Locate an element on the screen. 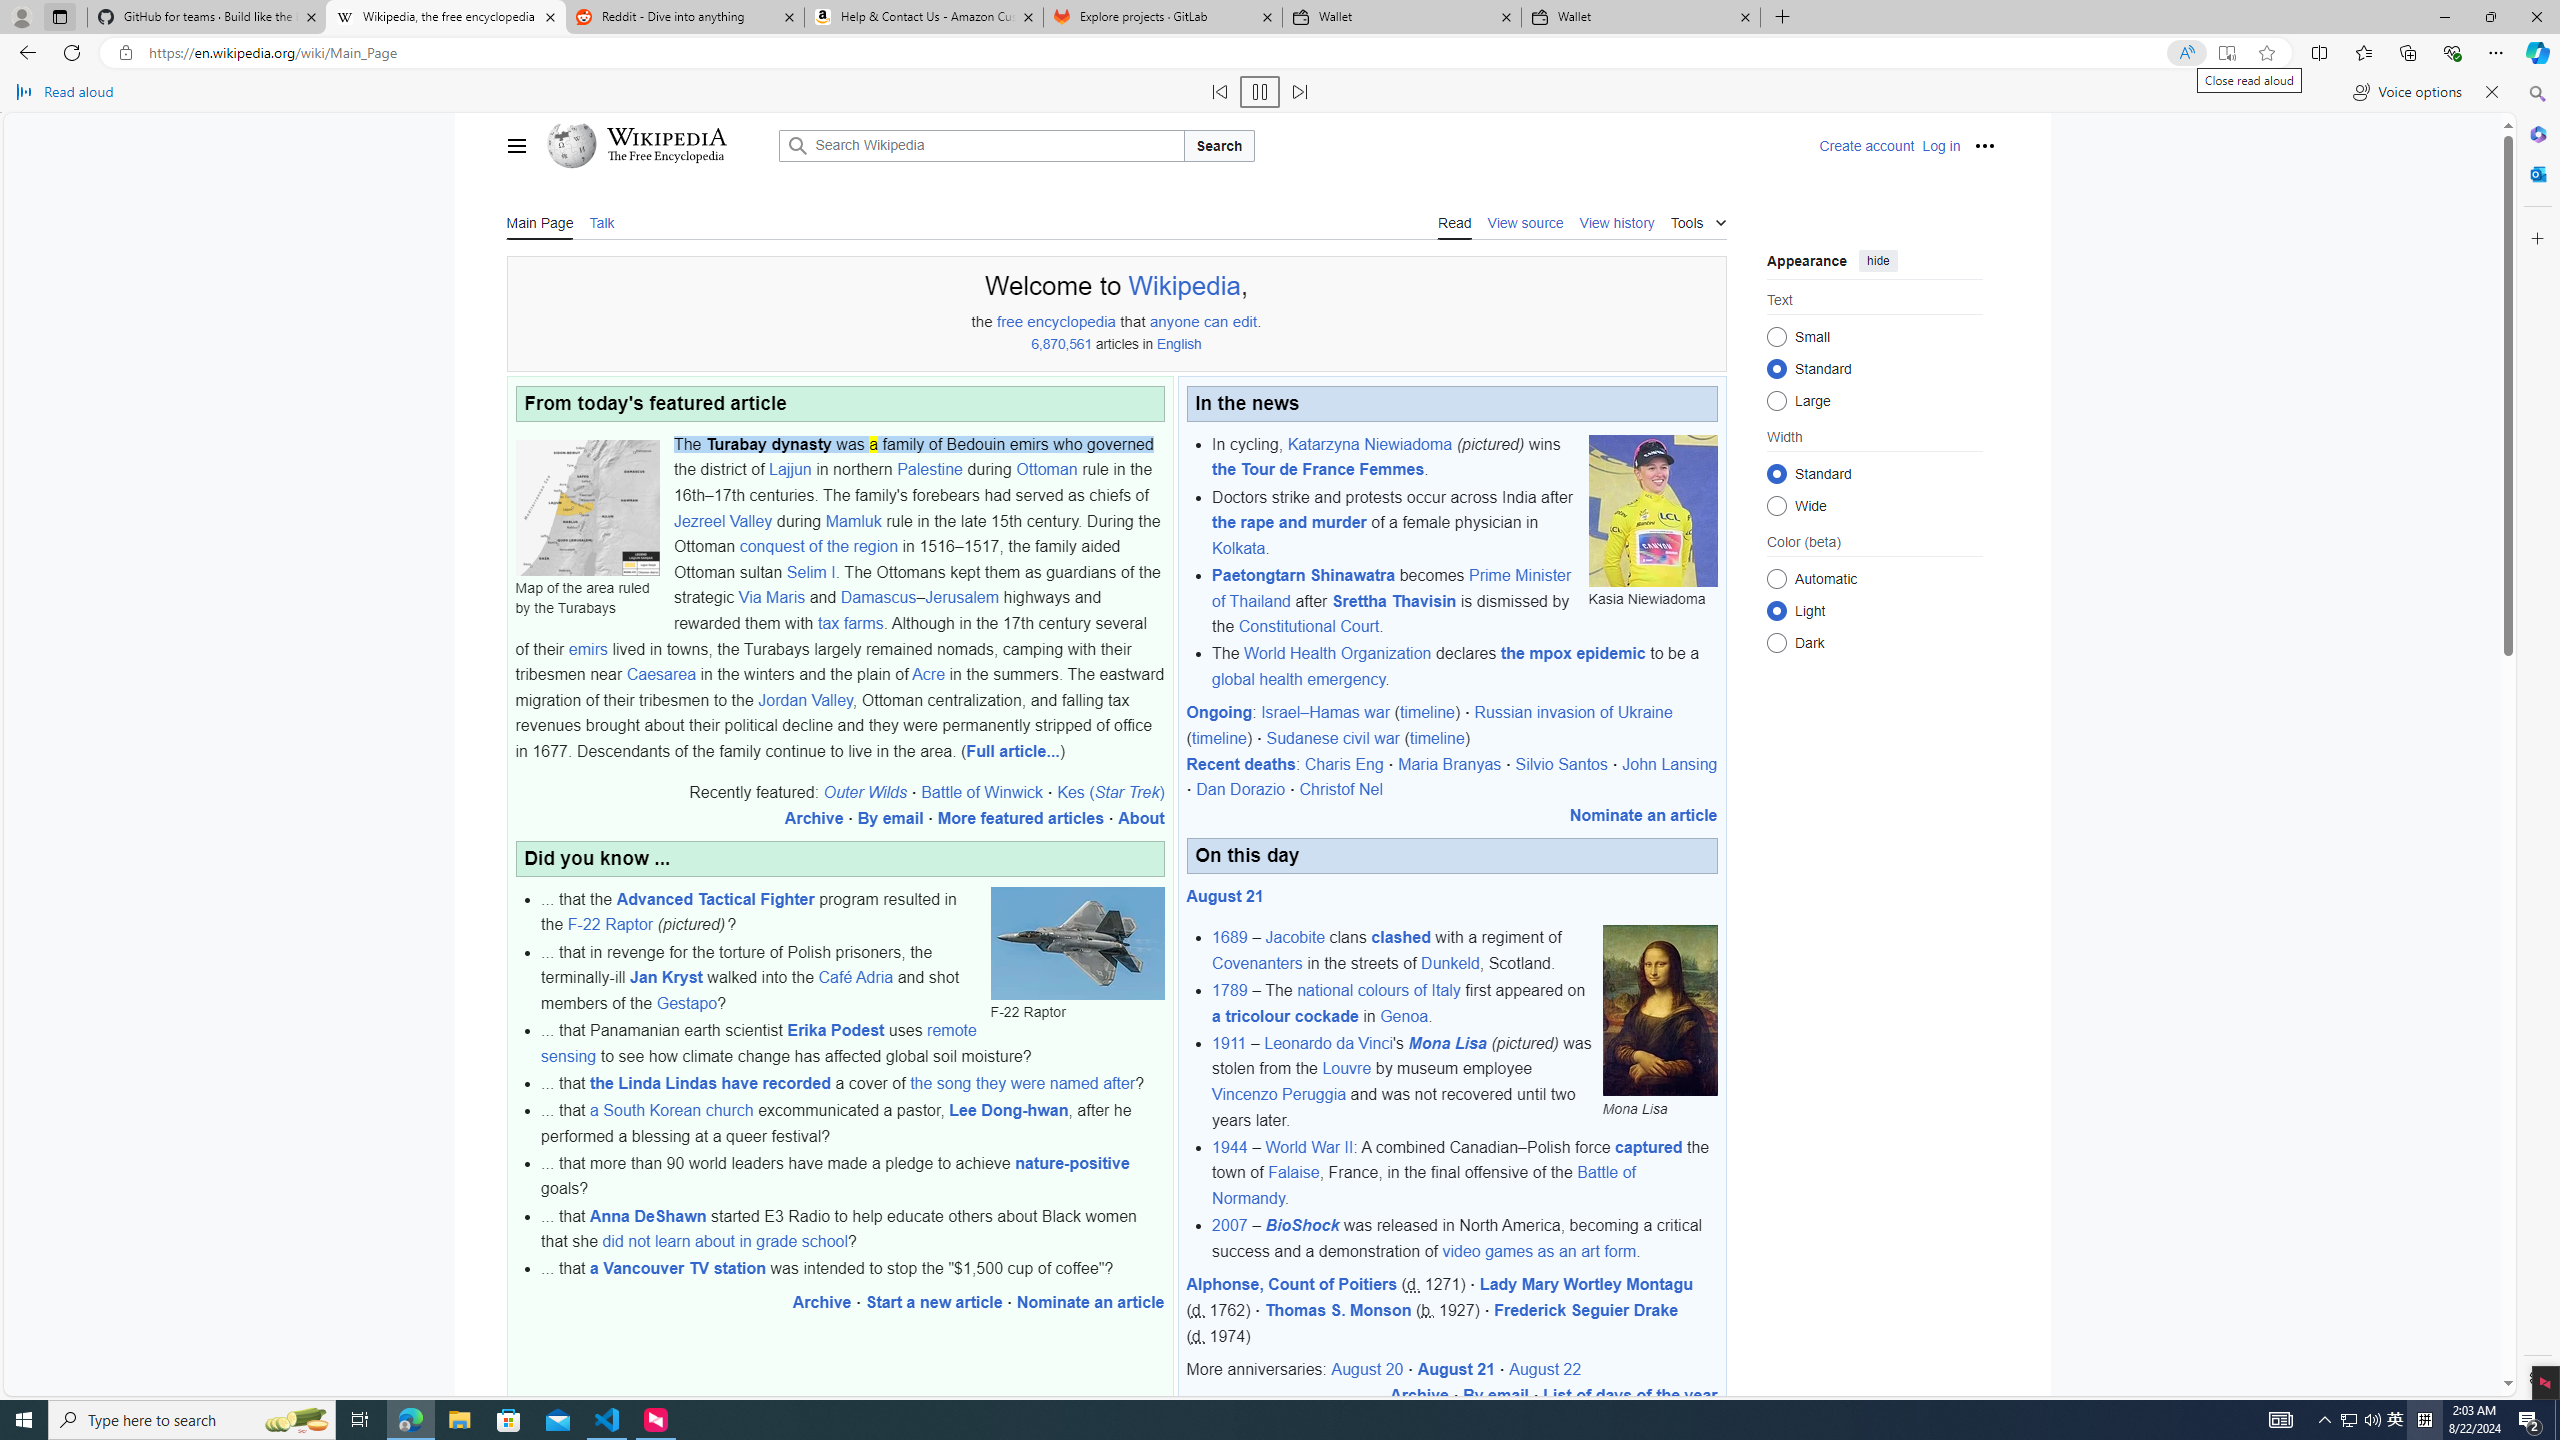 The height and width of the screenshot is (1440, 2560). Main menu is located at coordinates (516, 145).